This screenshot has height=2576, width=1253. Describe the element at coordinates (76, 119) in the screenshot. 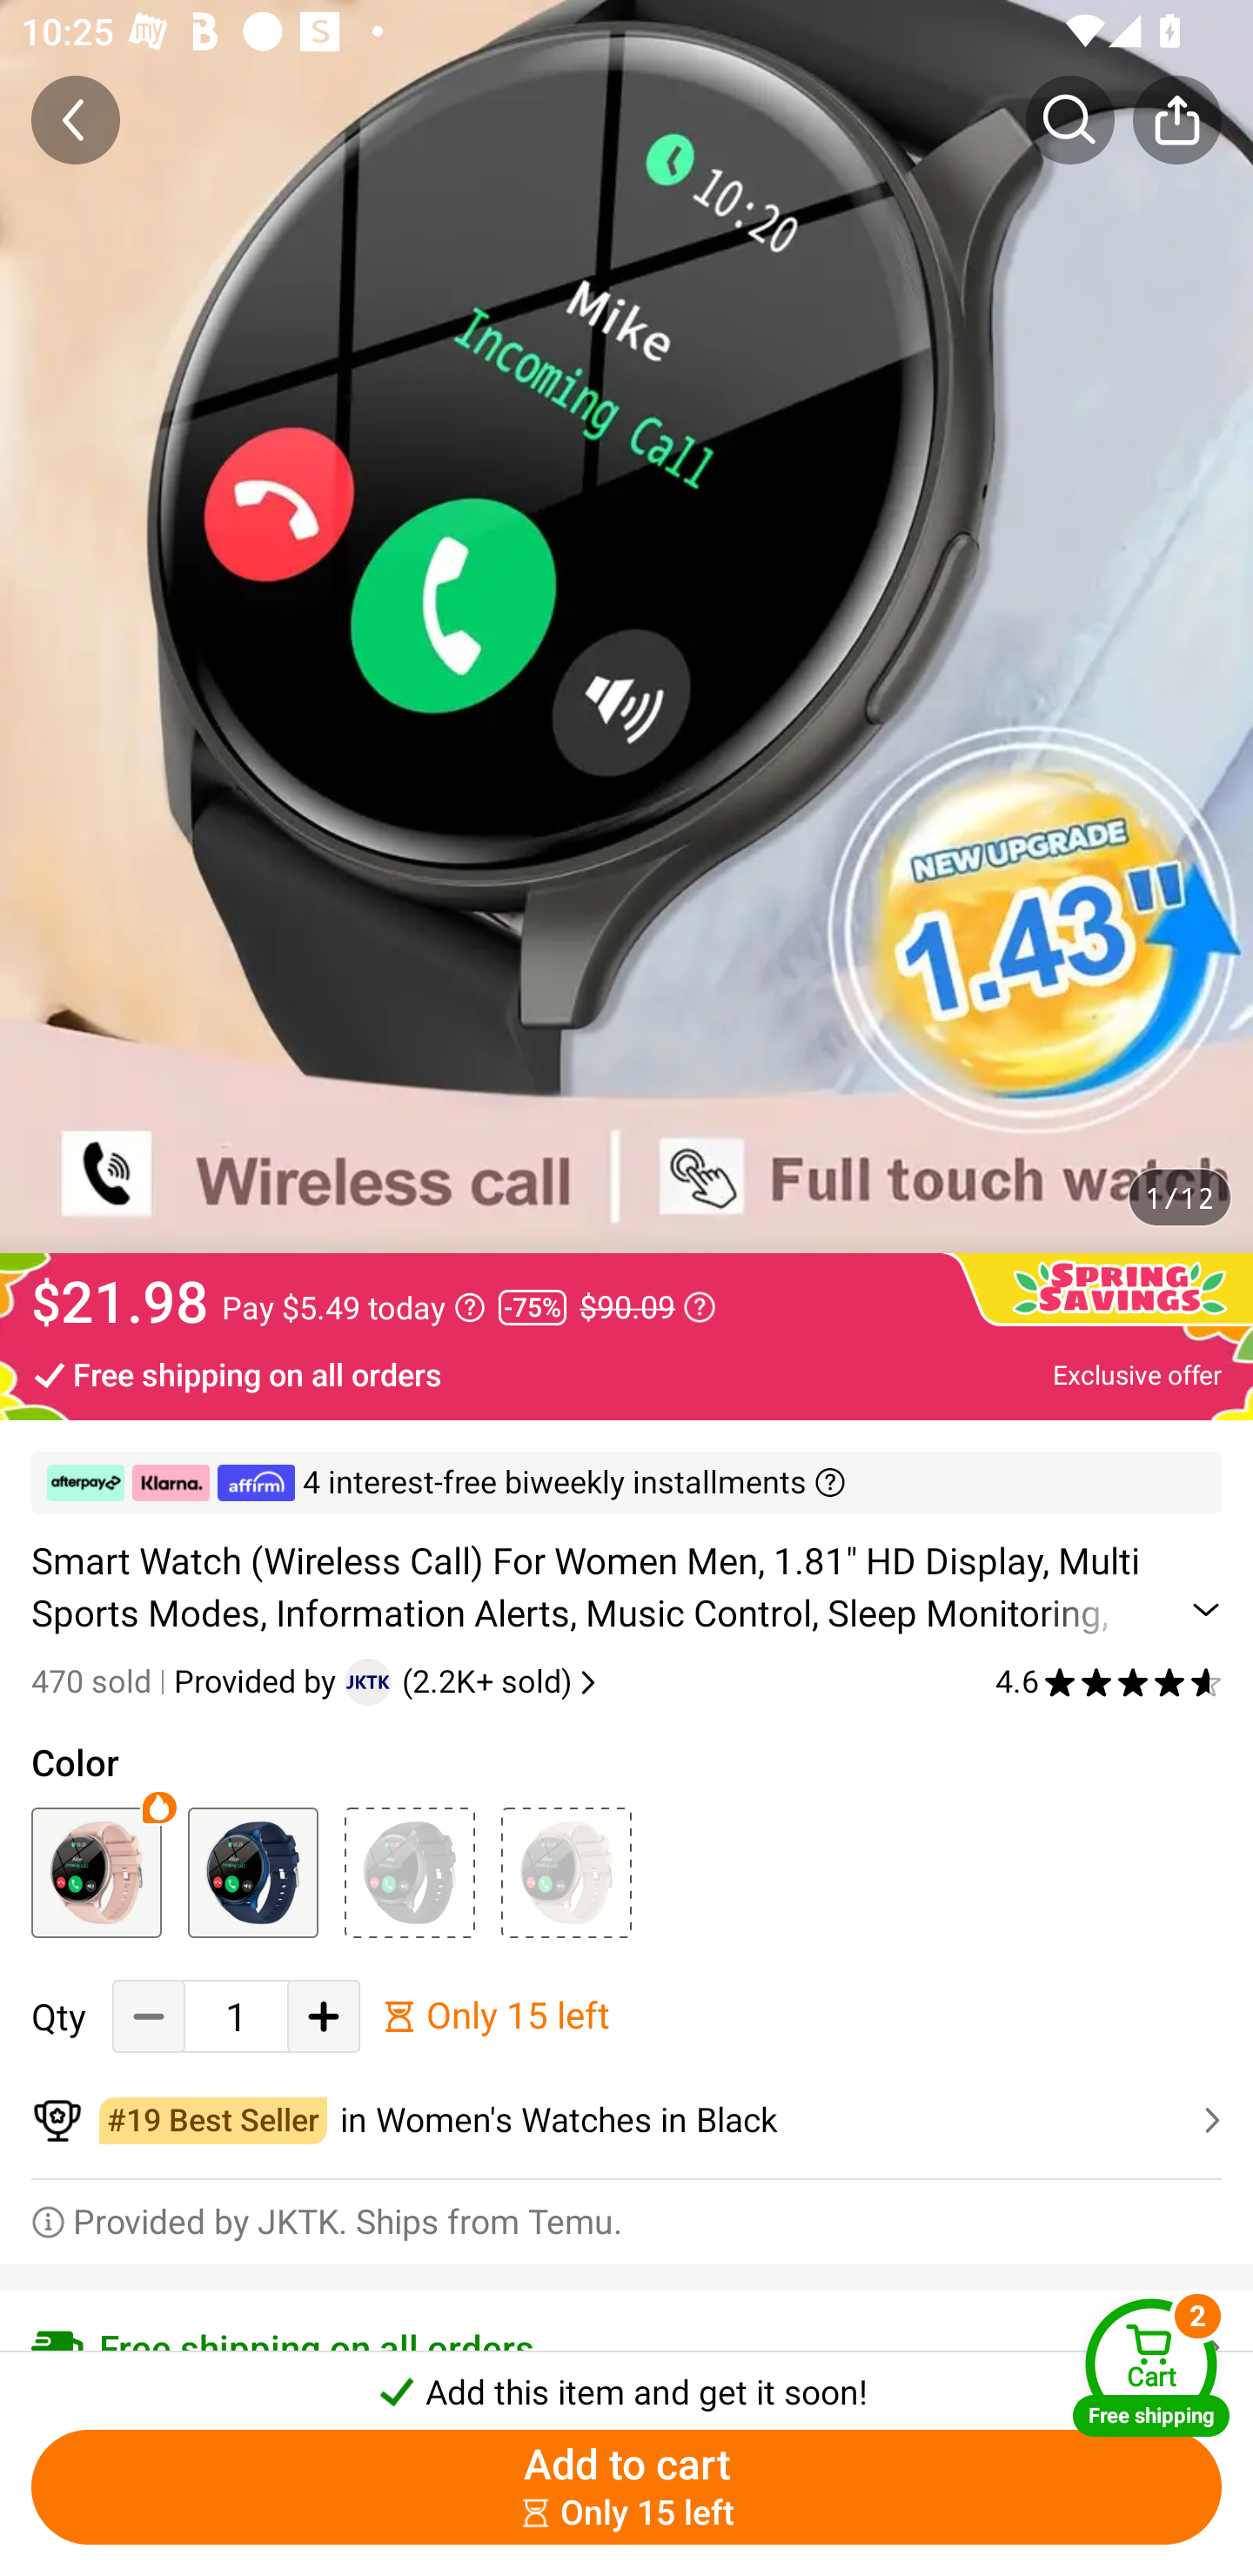

I see `Back` at that location.